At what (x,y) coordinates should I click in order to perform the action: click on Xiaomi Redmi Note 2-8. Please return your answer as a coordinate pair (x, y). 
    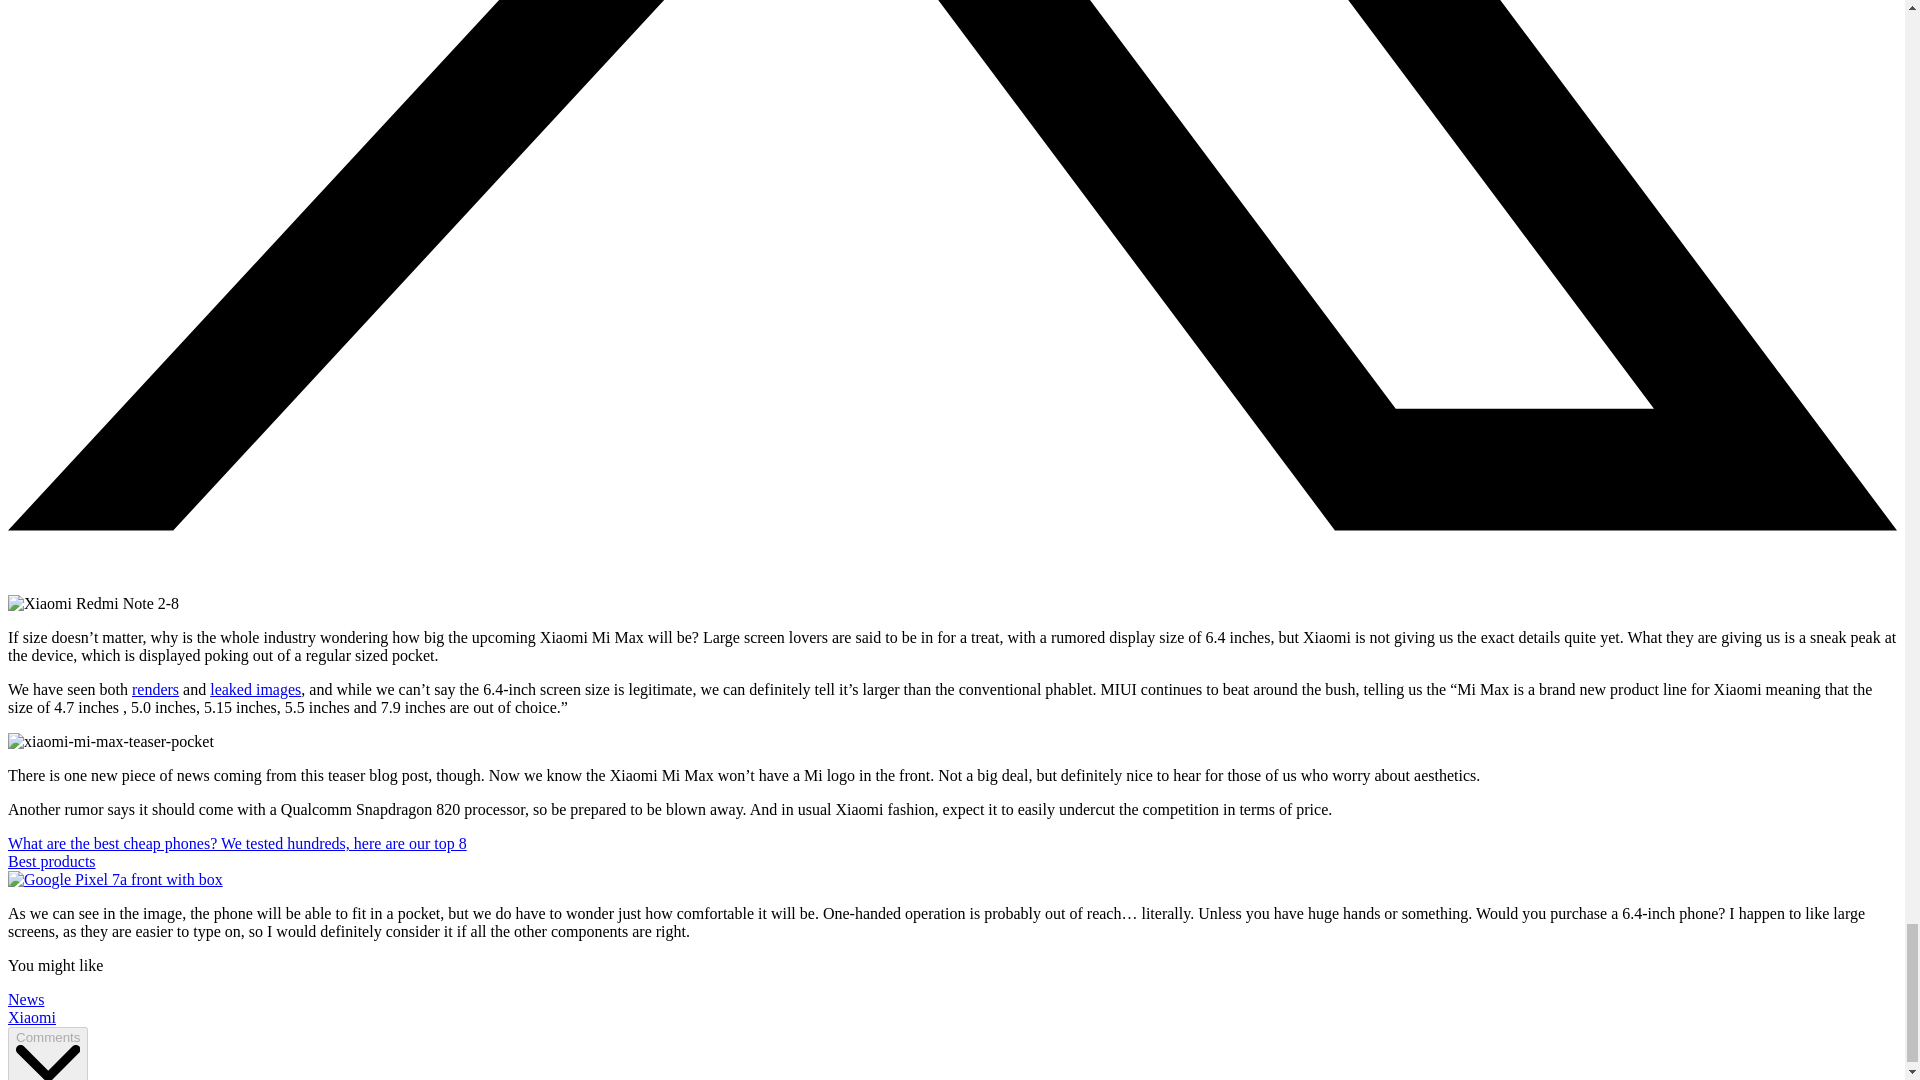
    Looking at the image, I should click on (92, 604).